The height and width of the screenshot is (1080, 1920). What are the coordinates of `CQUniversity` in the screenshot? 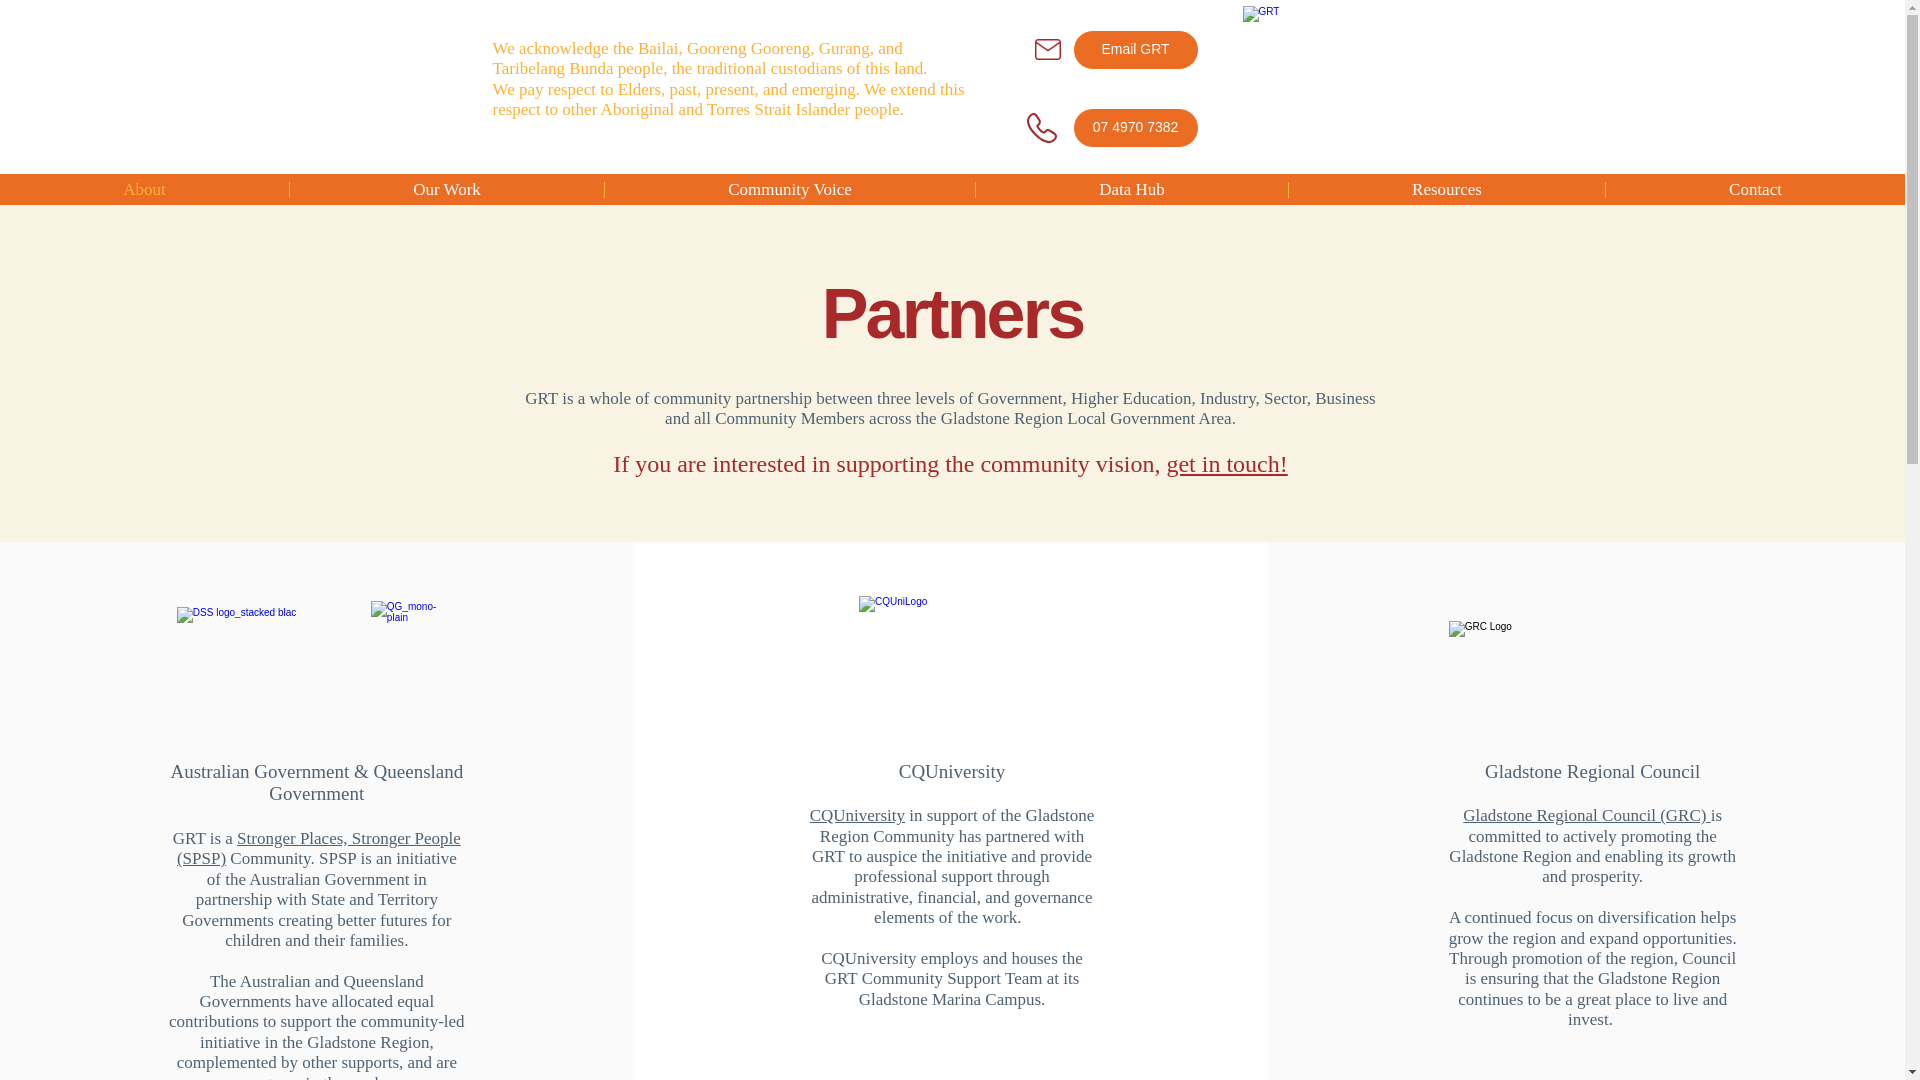 It's located at (857, 815).